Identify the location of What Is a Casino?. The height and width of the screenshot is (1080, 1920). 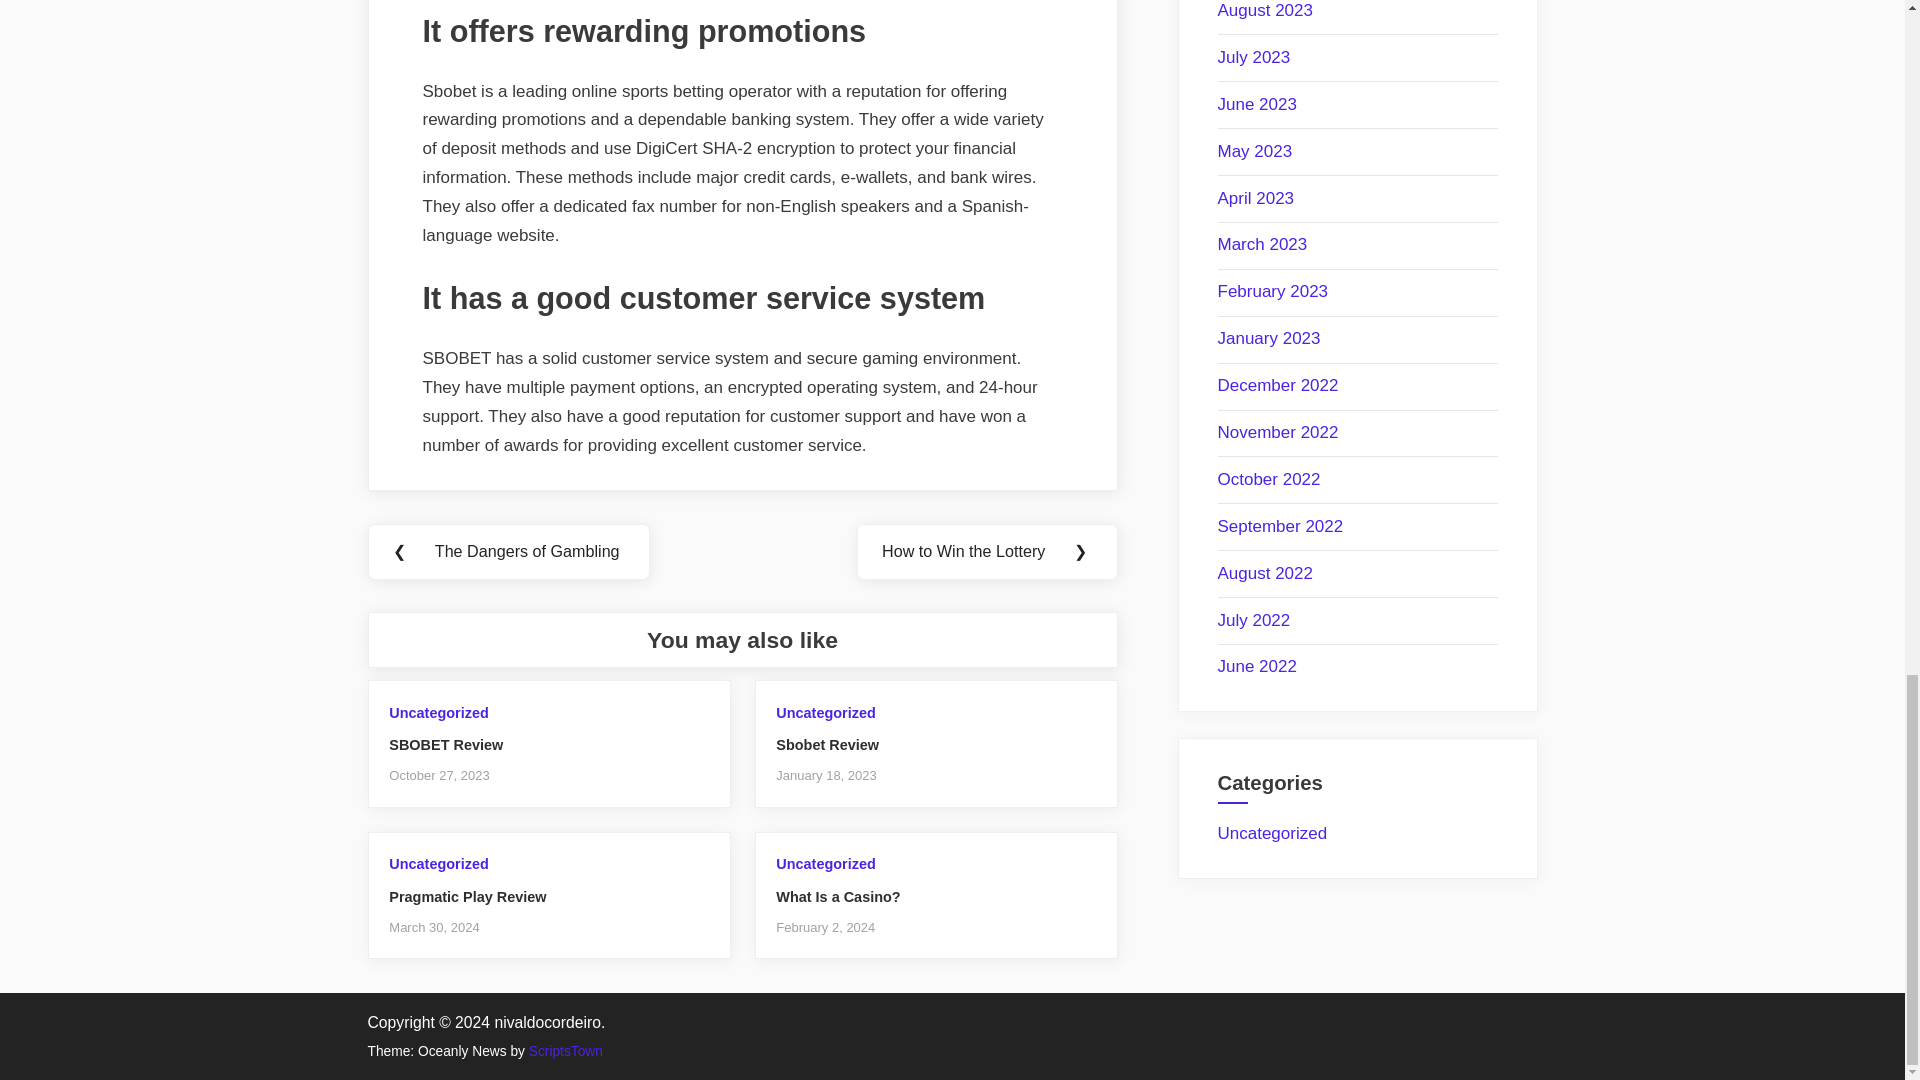
(838, 896).